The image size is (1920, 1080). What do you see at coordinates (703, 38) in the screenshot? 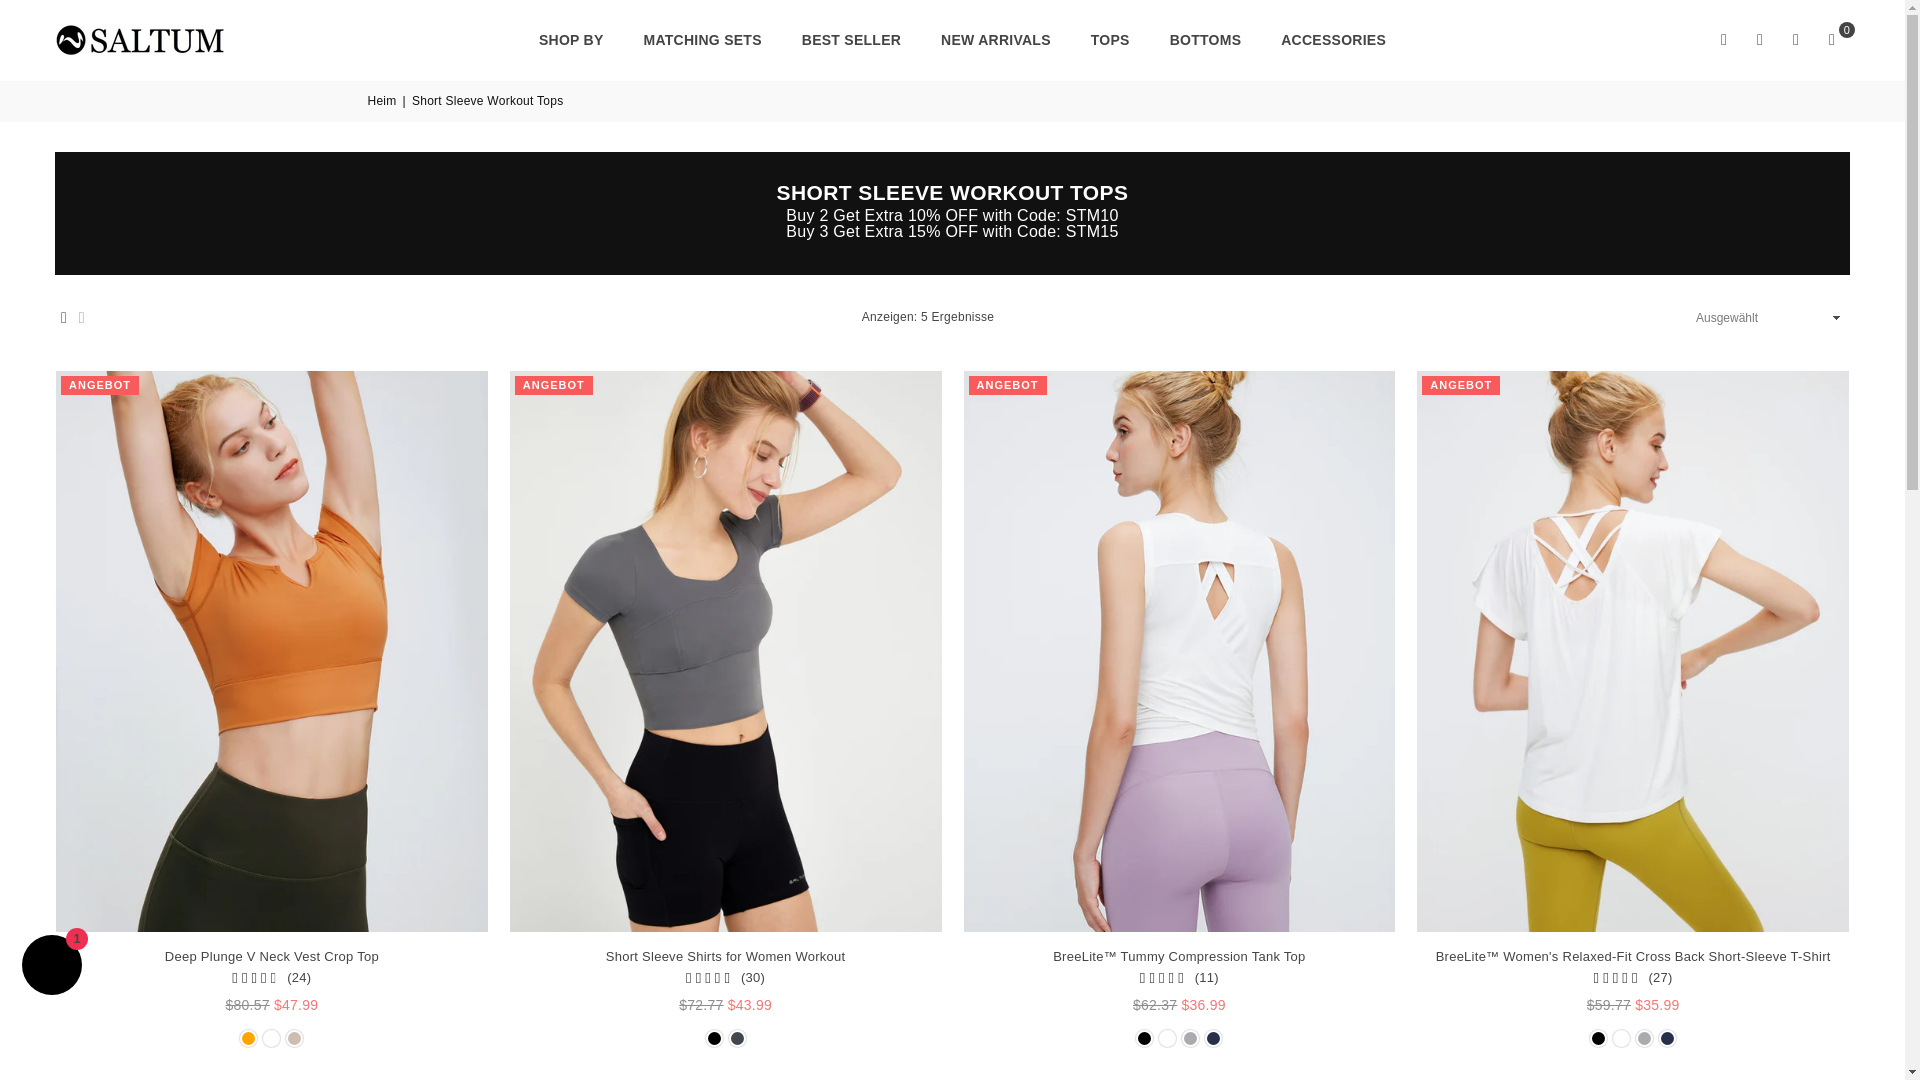
I see `MATCHING SETS` at bounding box center [703, 38].